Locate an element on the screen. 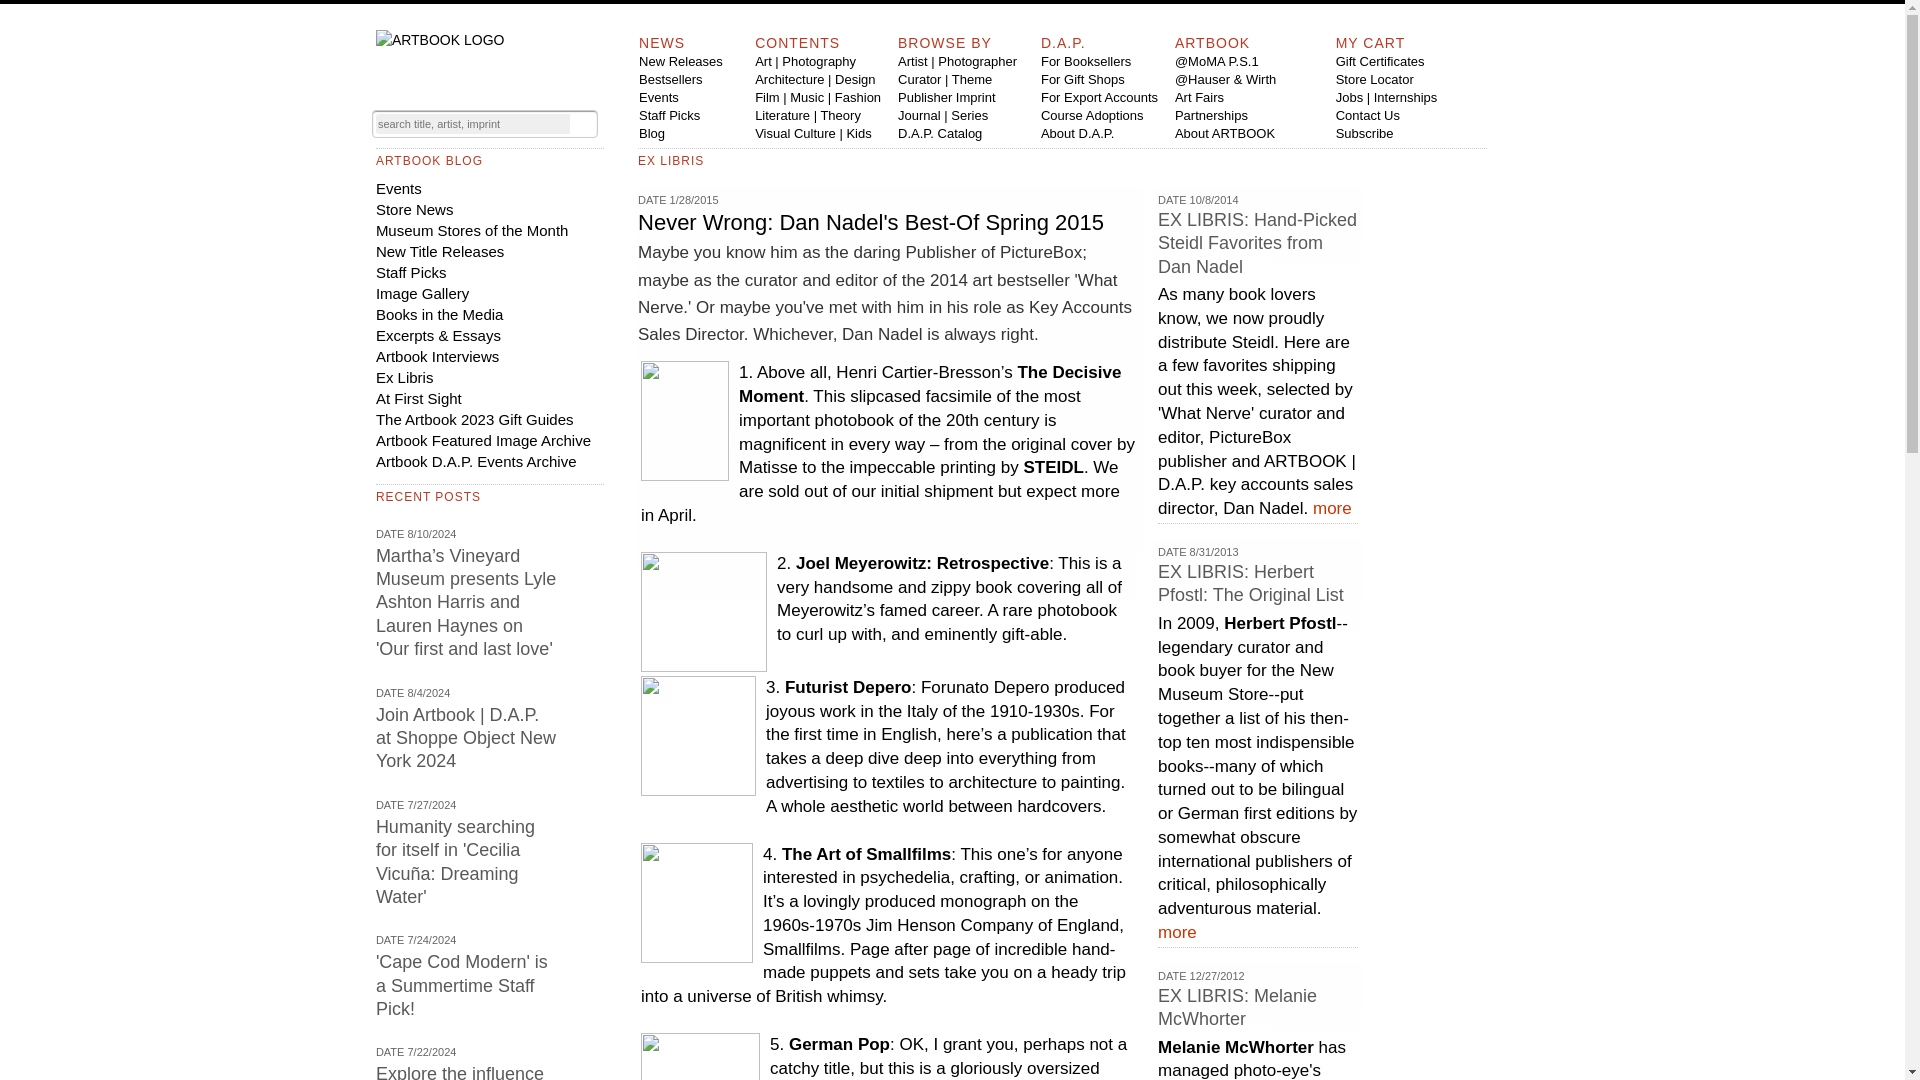 This screenshot has width=1920, height=1080. Course Adoptions is located at coordinates (1092, 116).